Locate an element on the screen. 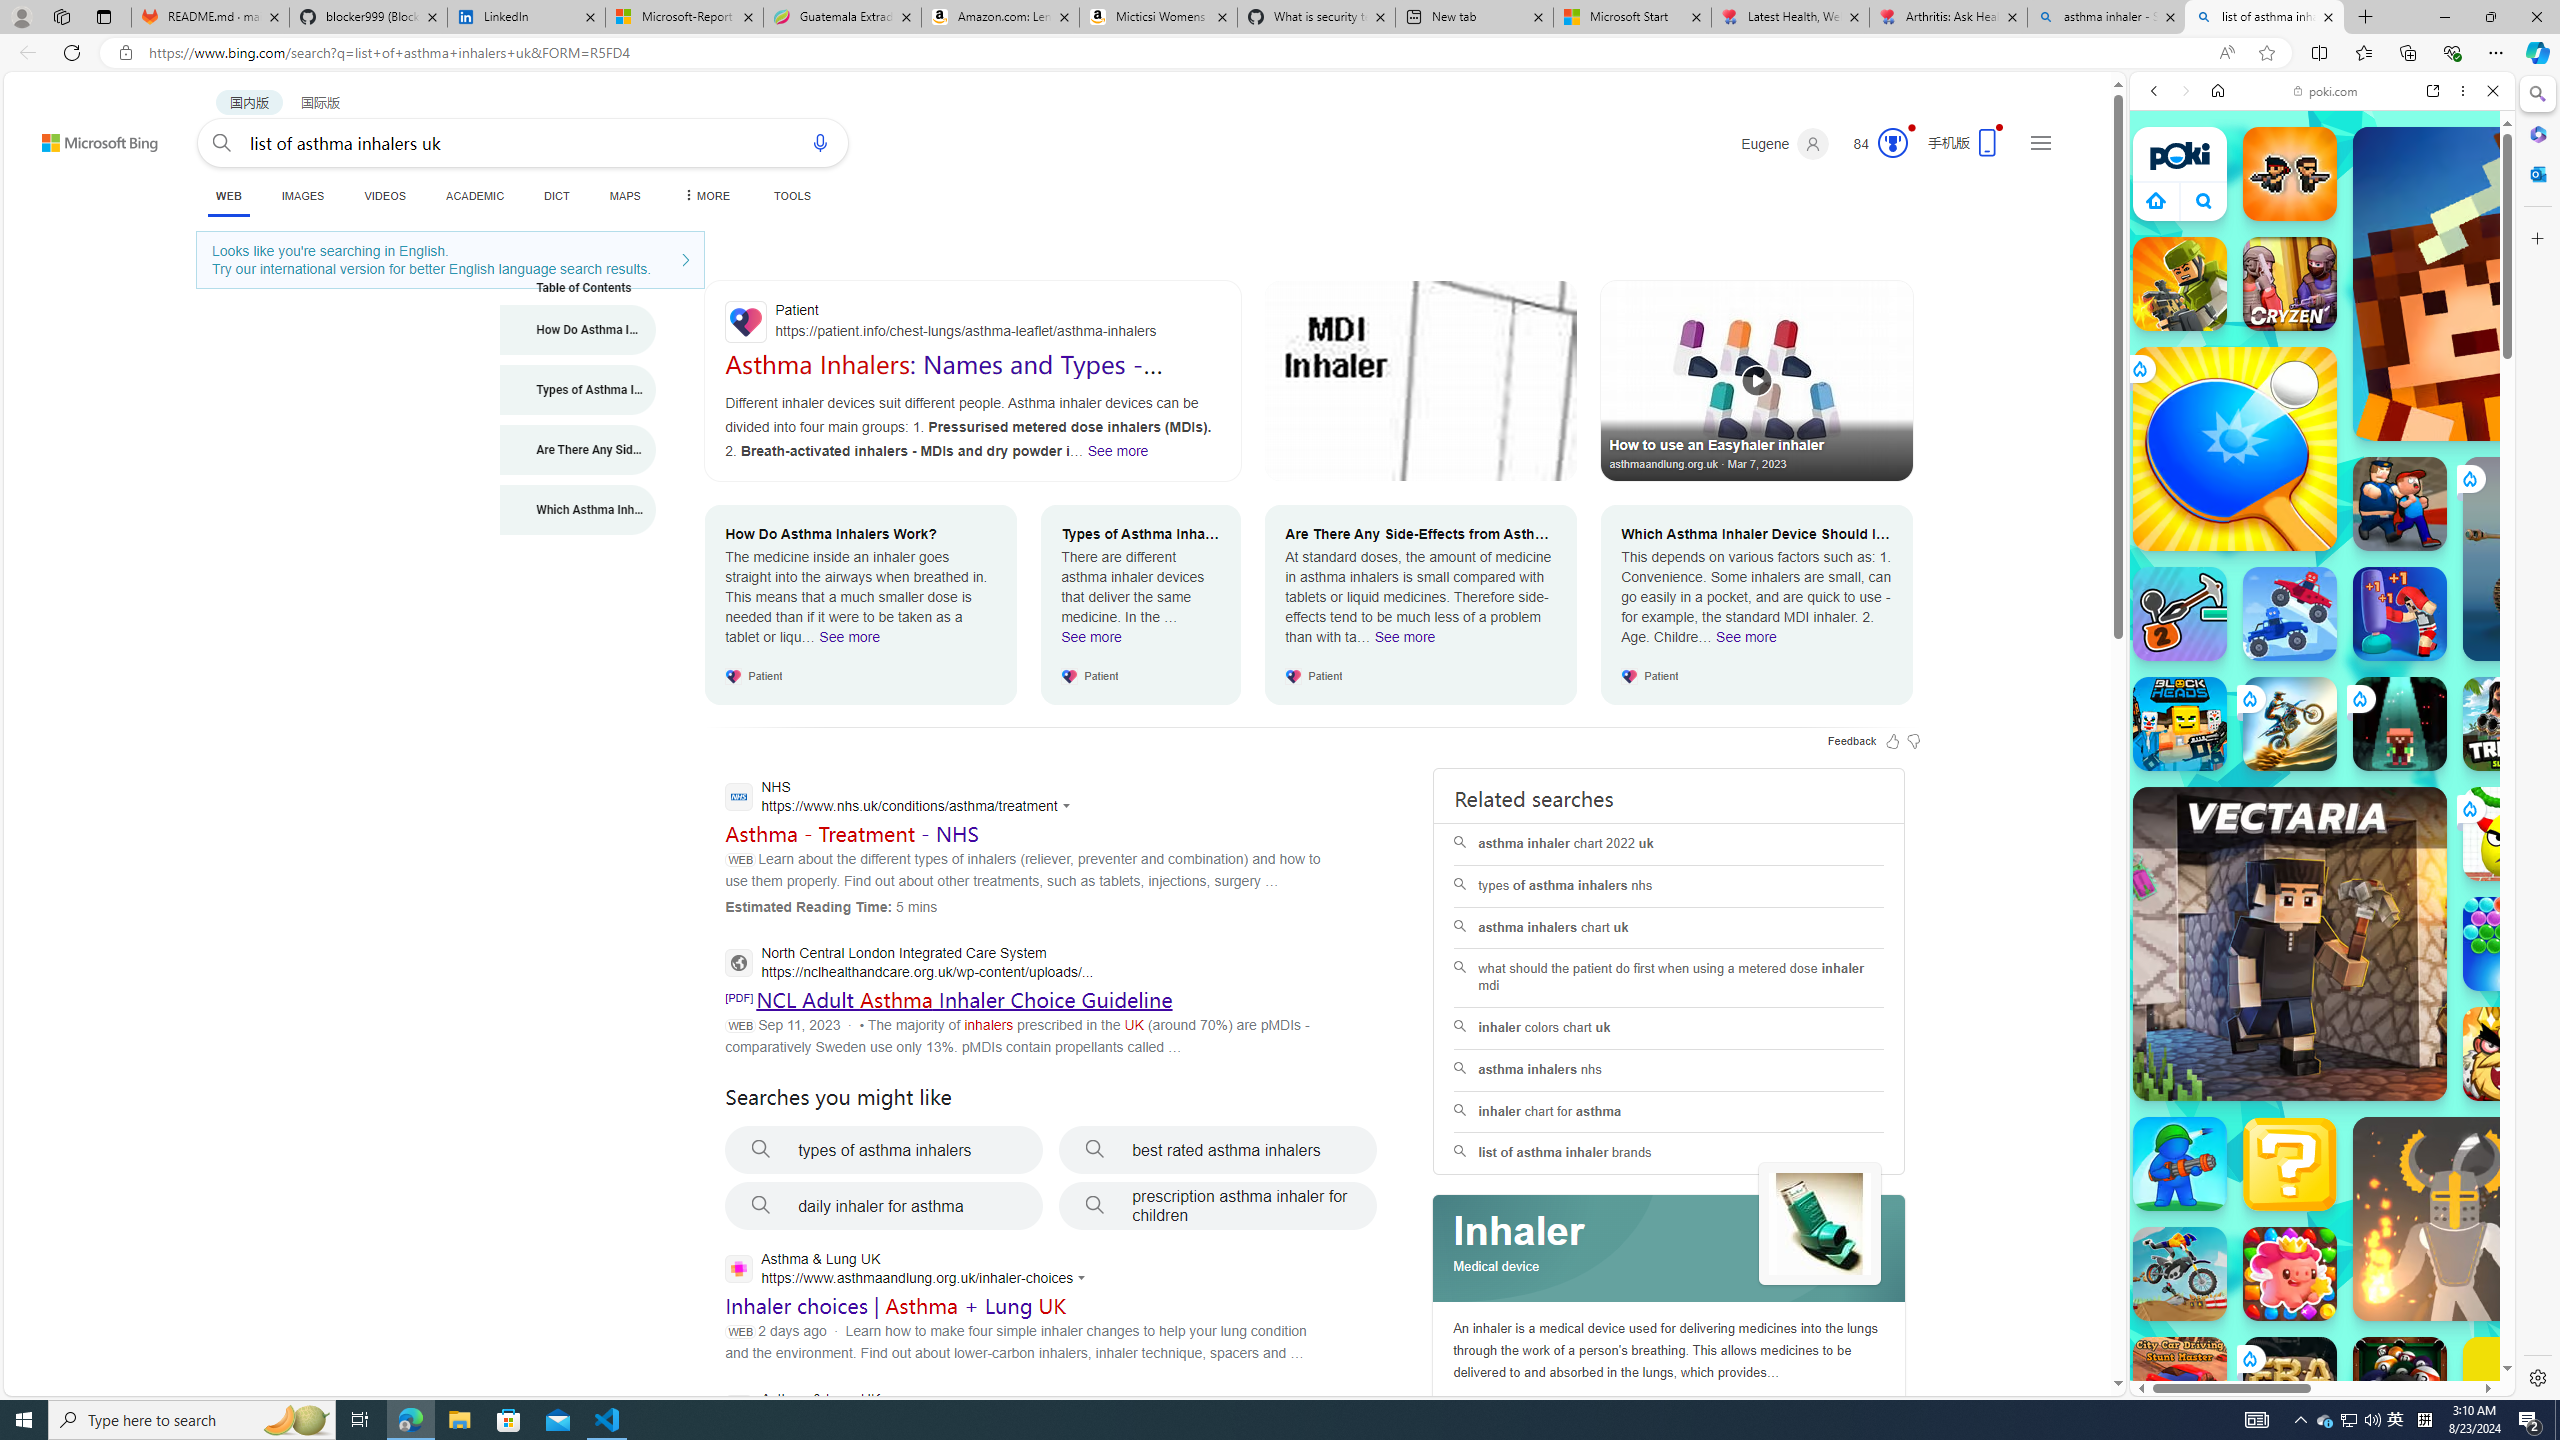 This screenshot has width=2560, height=1440. Bubble Shooter is located at coordinates (2510, 944).